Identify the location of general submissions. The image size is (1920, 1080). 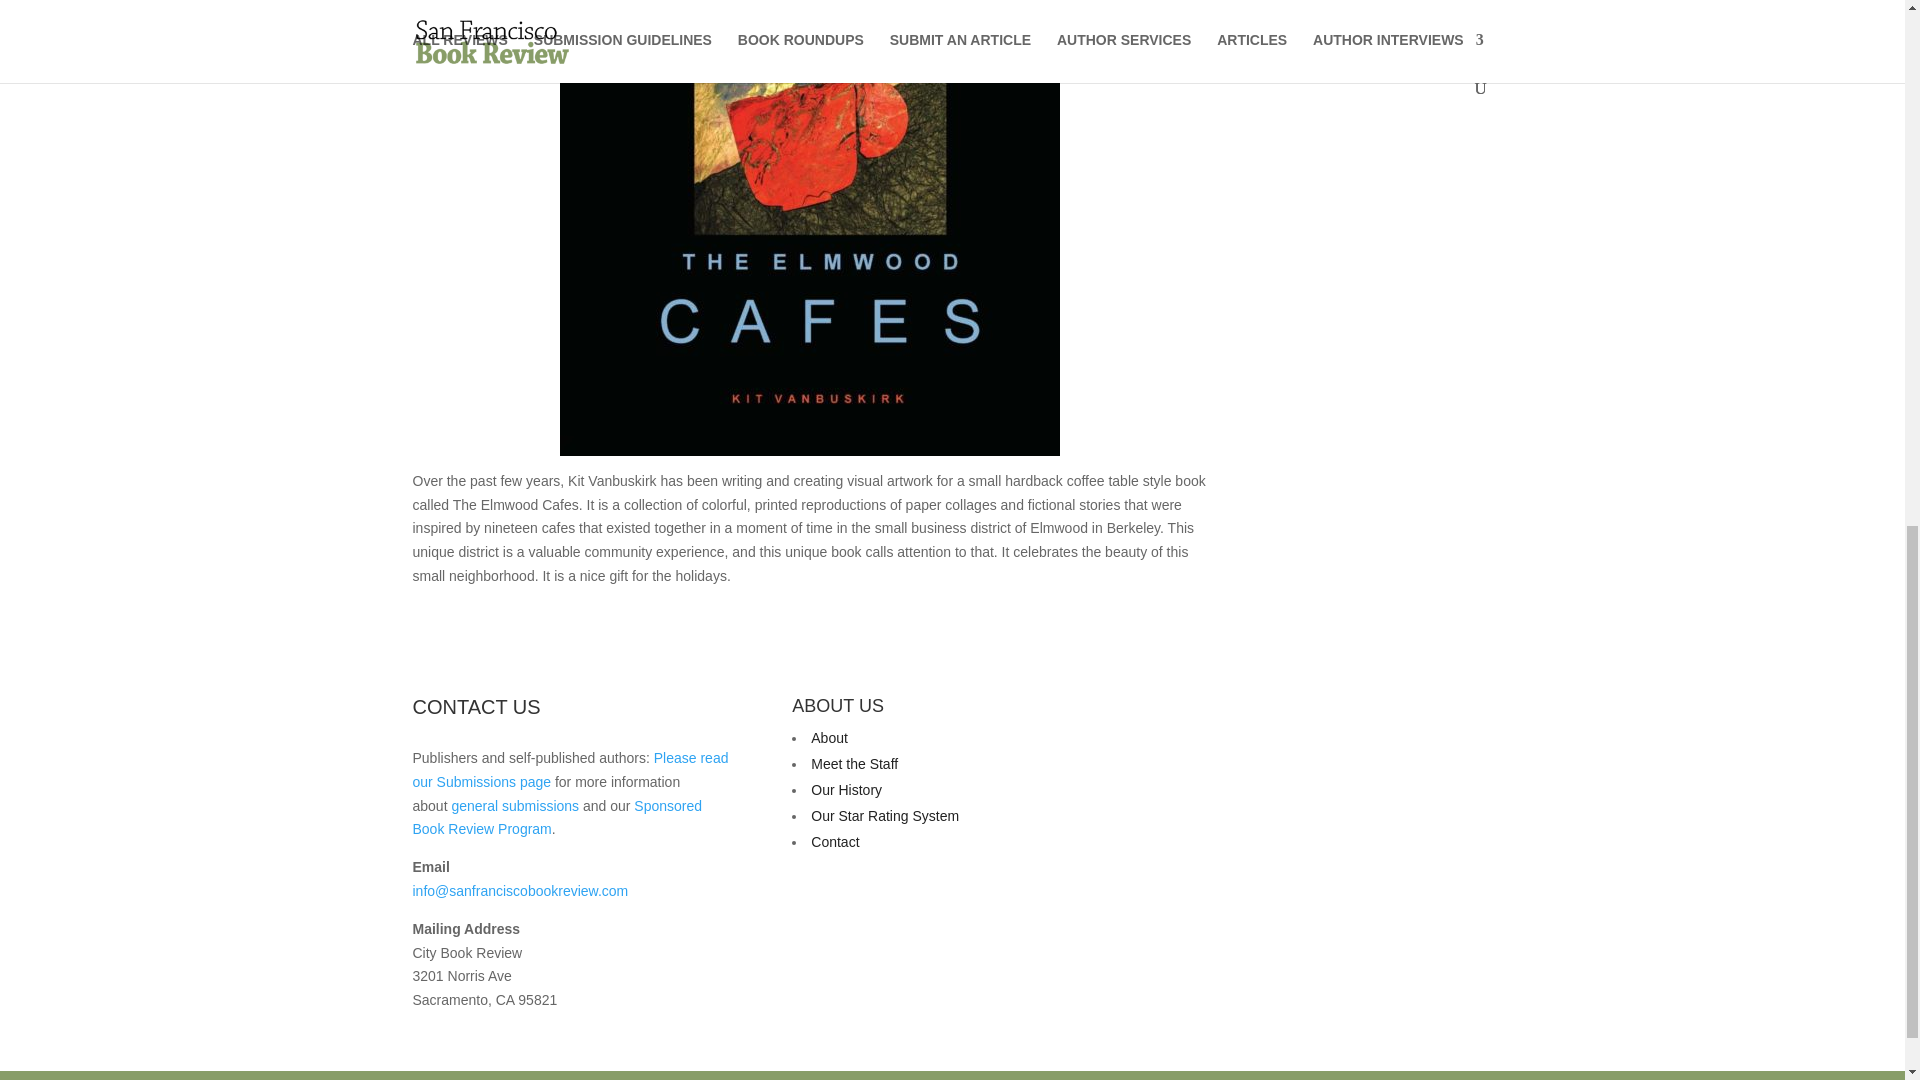
(515, 806).